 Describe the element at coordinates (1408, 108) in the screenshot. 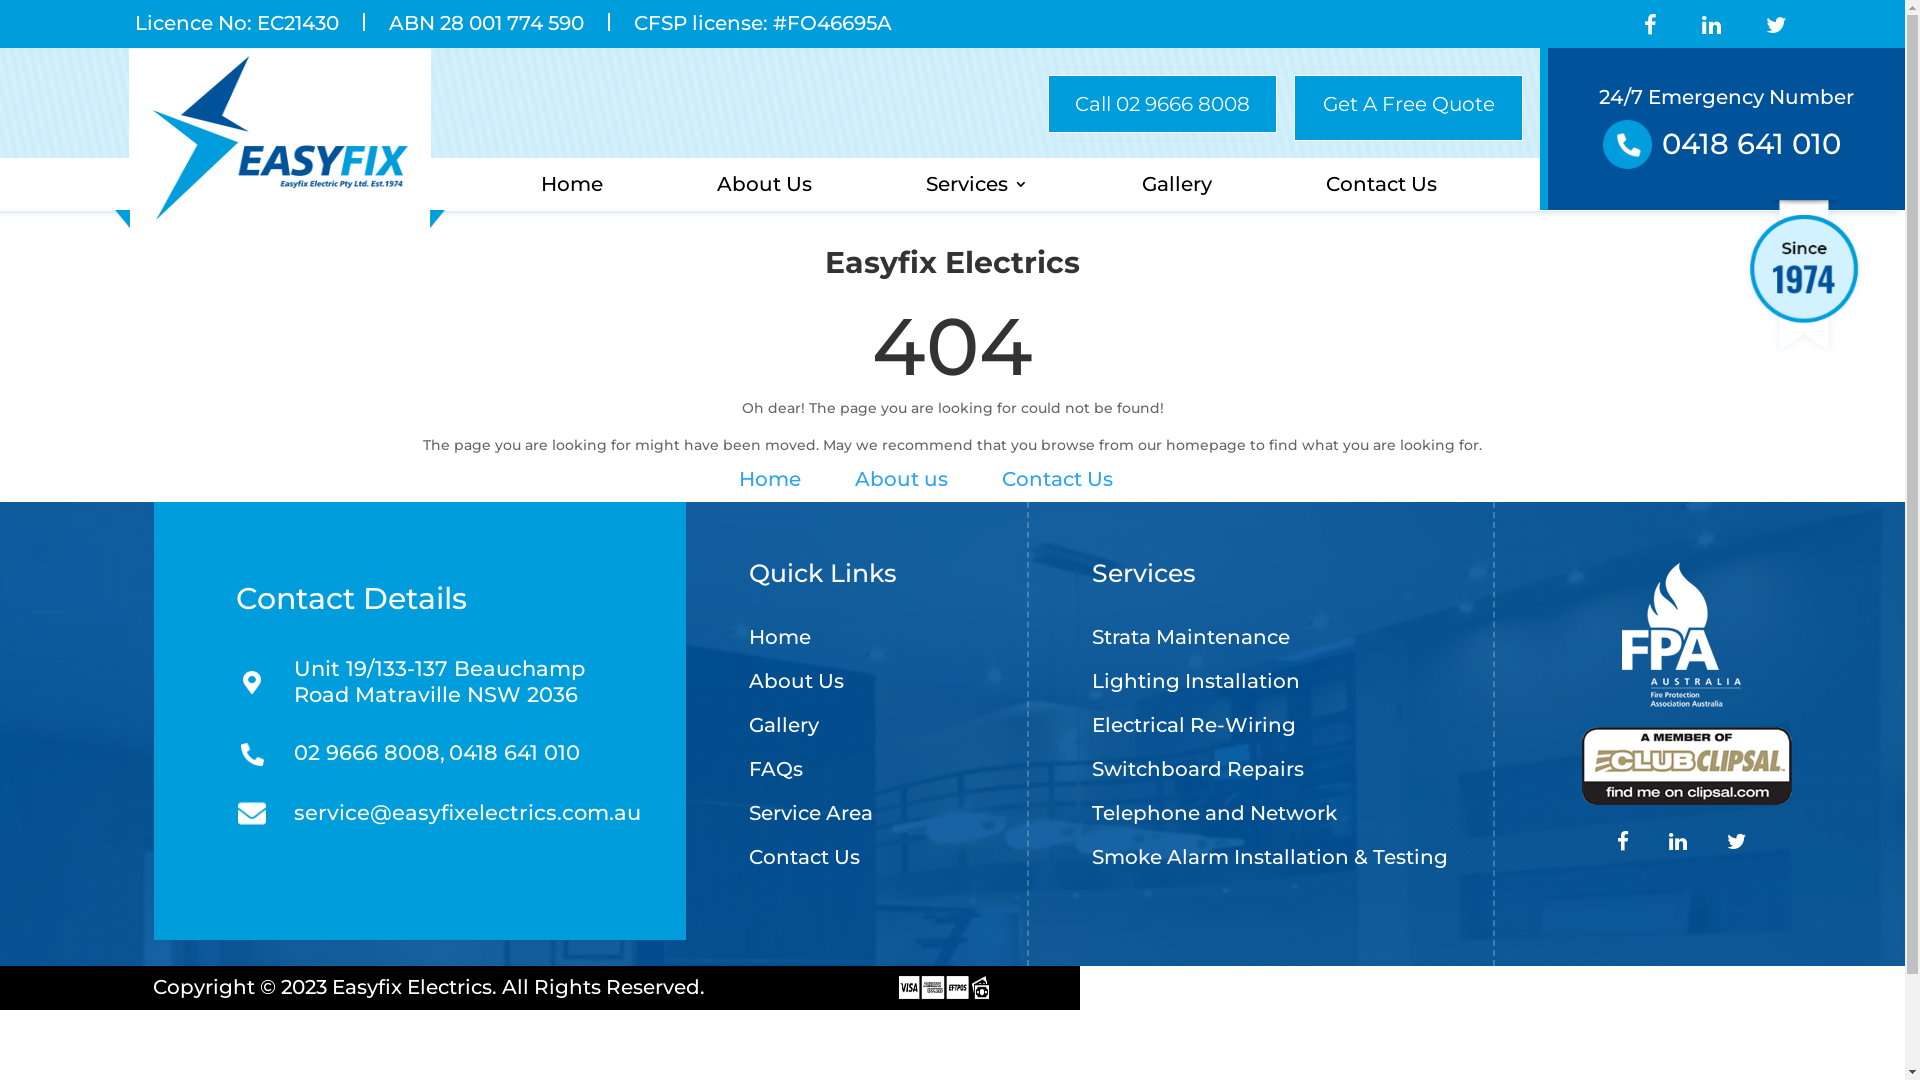

I see `Get A Free Quote` at that location.